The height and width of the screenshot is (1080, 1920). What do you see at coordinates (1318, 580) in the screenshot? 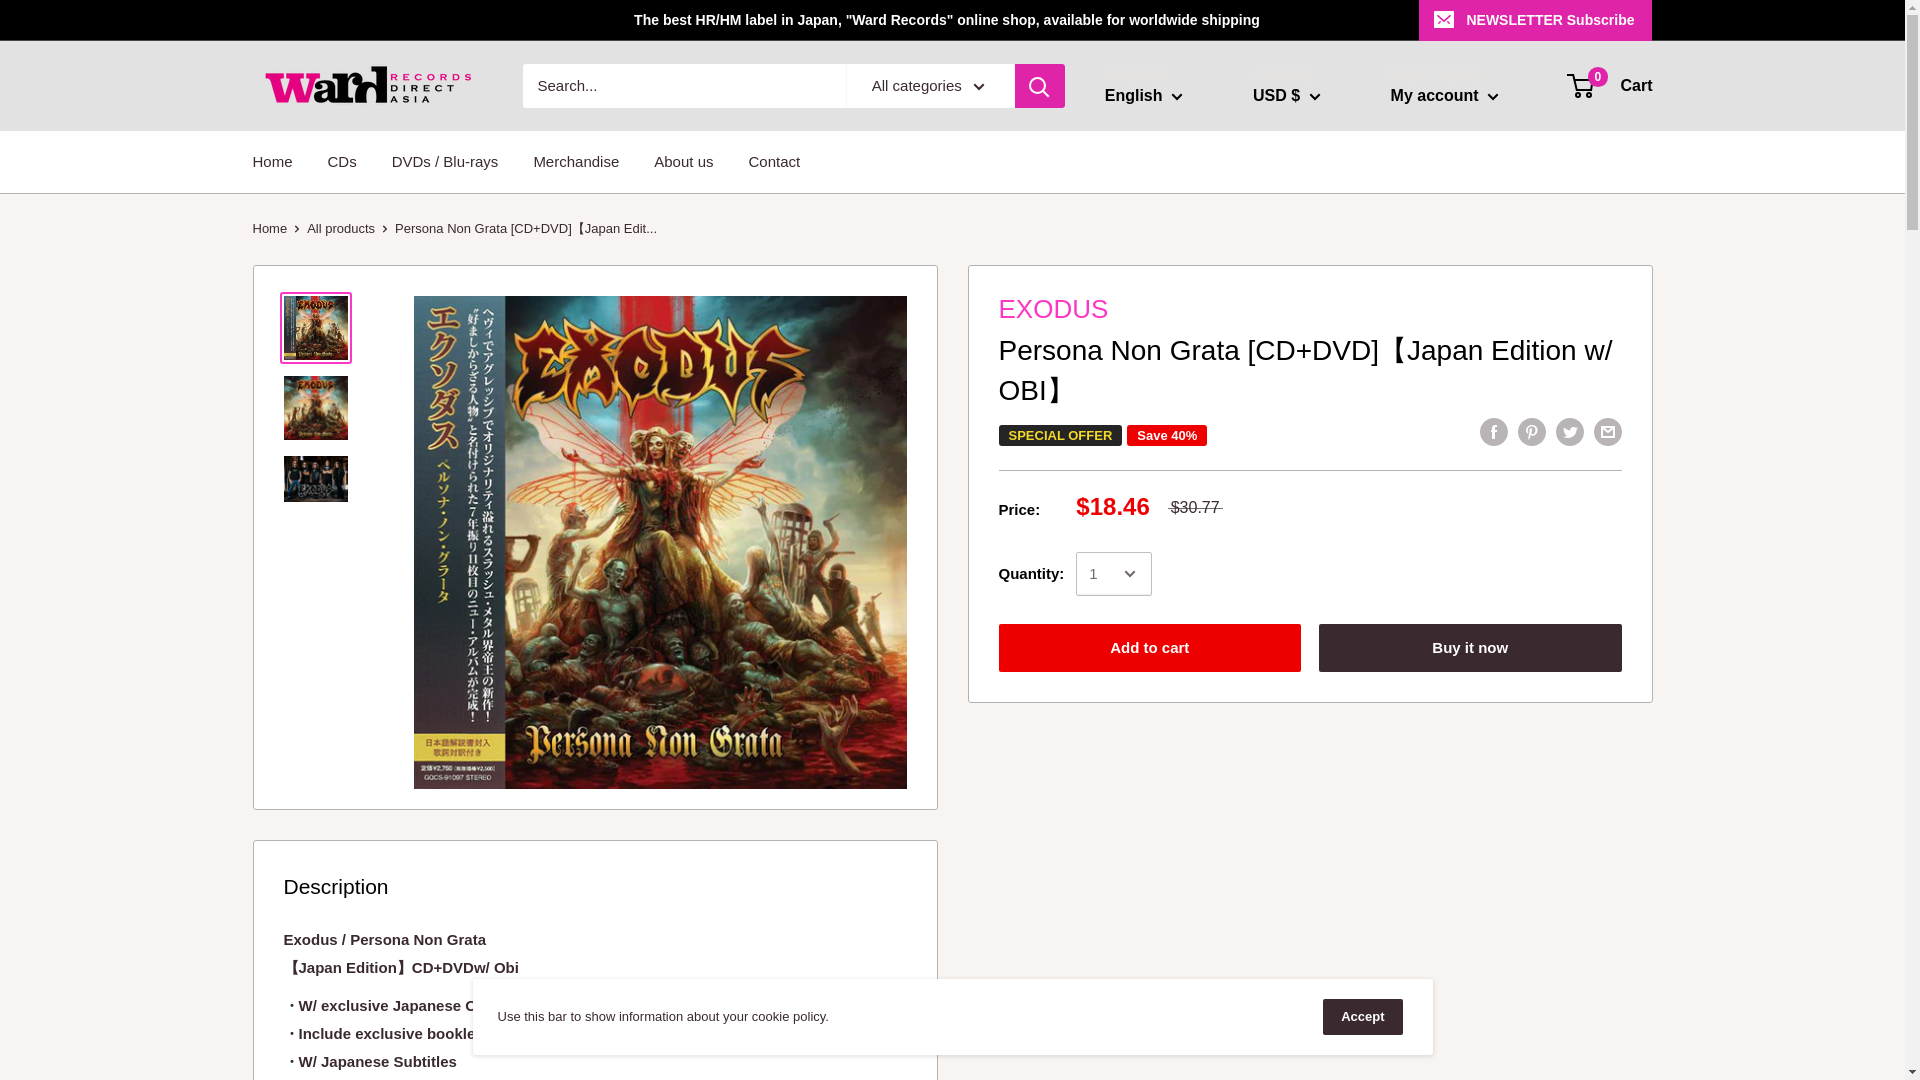
I see `BDT` at bounding box center [1318, 580].